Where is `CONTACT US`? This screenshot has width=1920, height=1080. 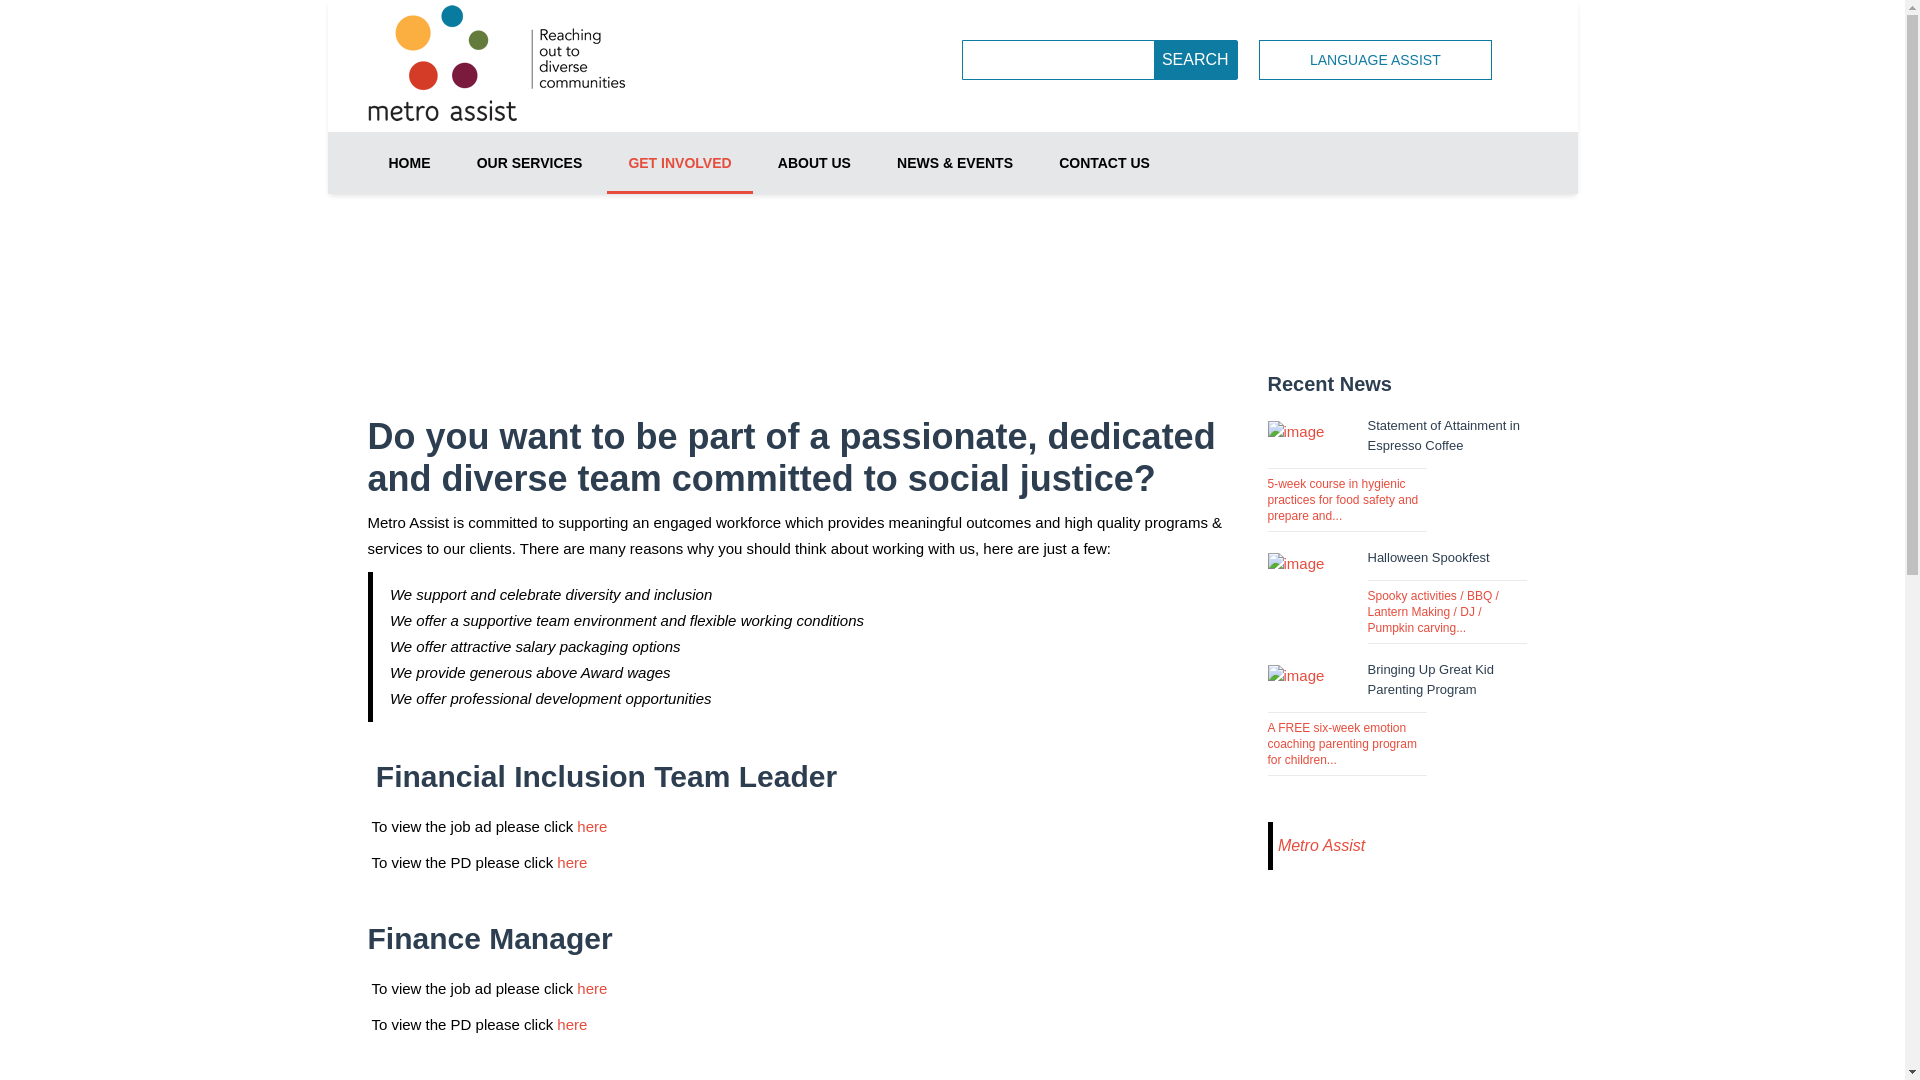
CONTACT US is located at coordinates (1104, 163).